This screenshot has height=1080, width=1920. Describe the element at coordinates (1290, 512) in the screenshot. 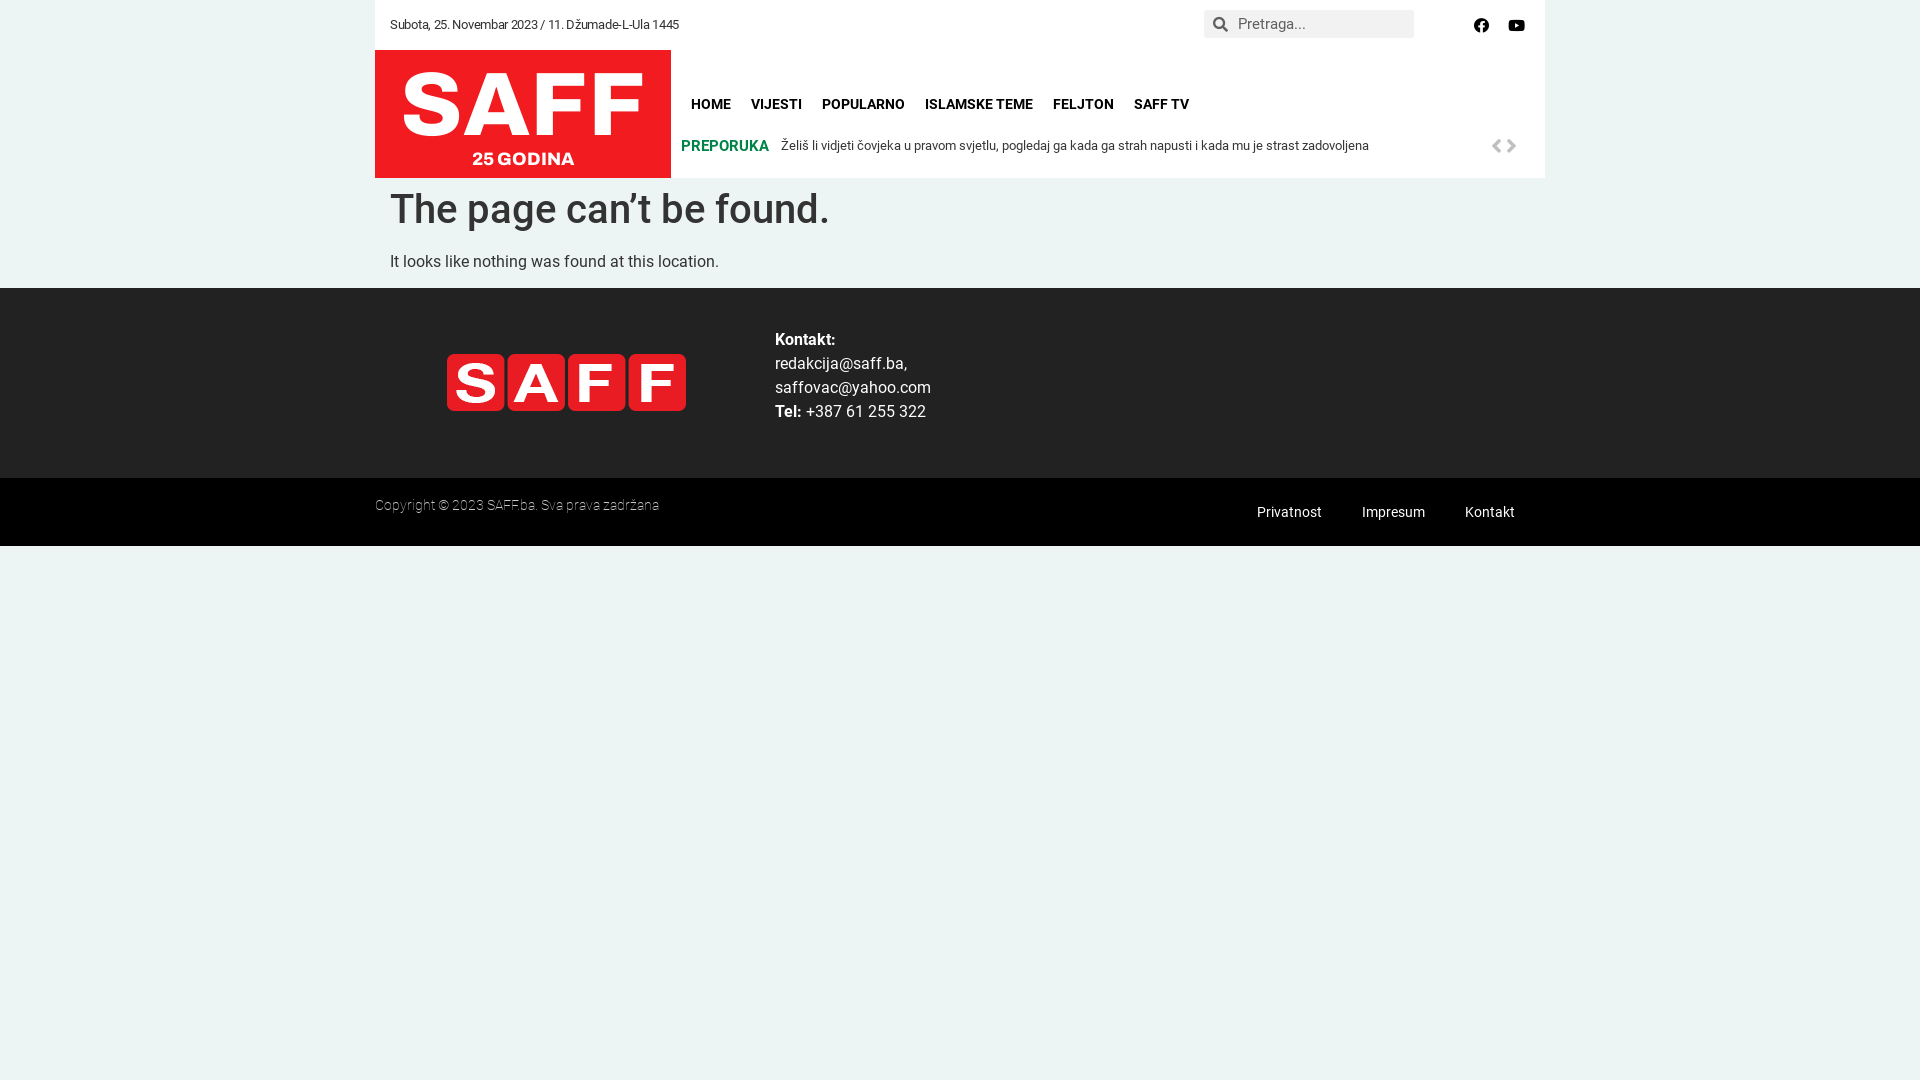

I see `Privatnost` at that location.